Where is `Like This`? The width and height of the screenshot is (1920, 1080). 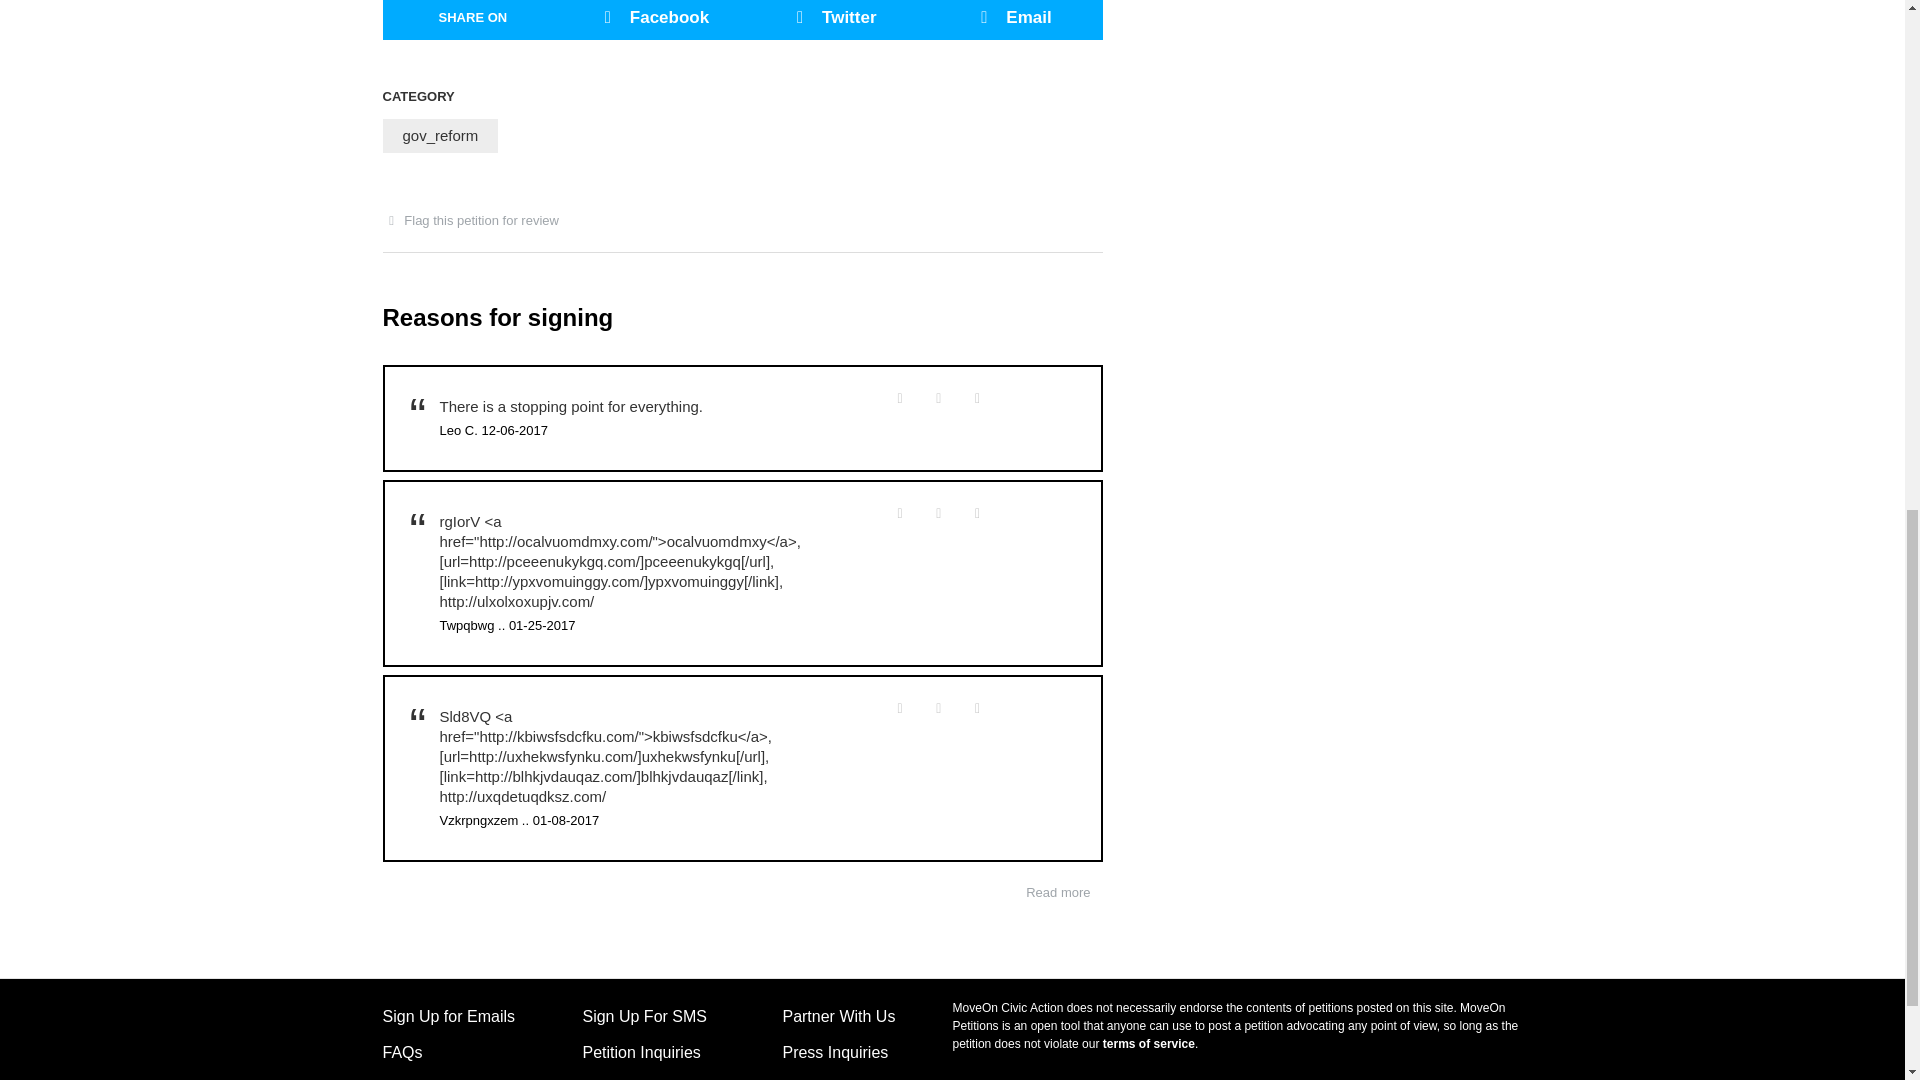 Like This is located at coordinates (900, 513).